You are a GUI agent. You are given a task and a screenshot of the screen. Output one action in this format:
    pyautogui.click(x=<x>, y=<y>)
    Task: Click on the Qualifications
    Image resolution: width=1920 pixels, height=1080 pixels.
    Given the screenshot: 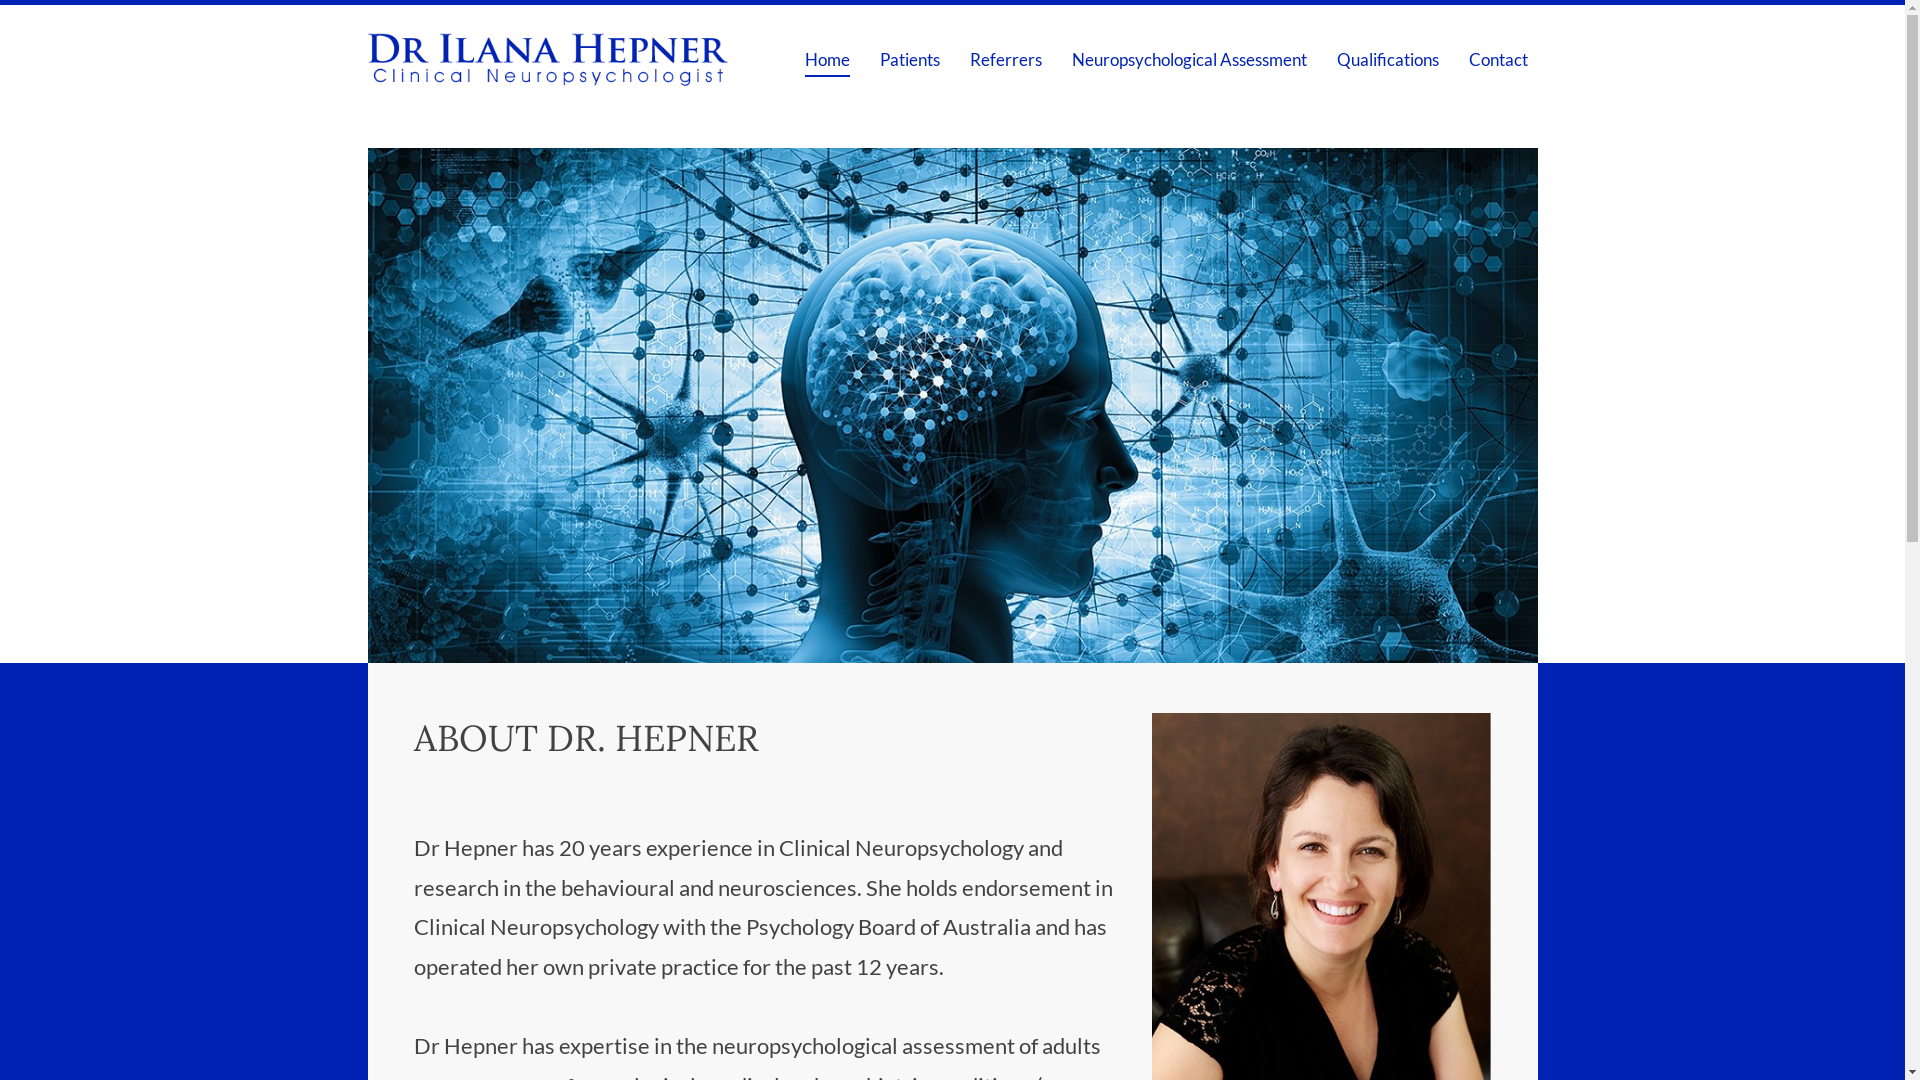 What is the action you would take?
    pyautogui.click(x=1387, y=59)
    